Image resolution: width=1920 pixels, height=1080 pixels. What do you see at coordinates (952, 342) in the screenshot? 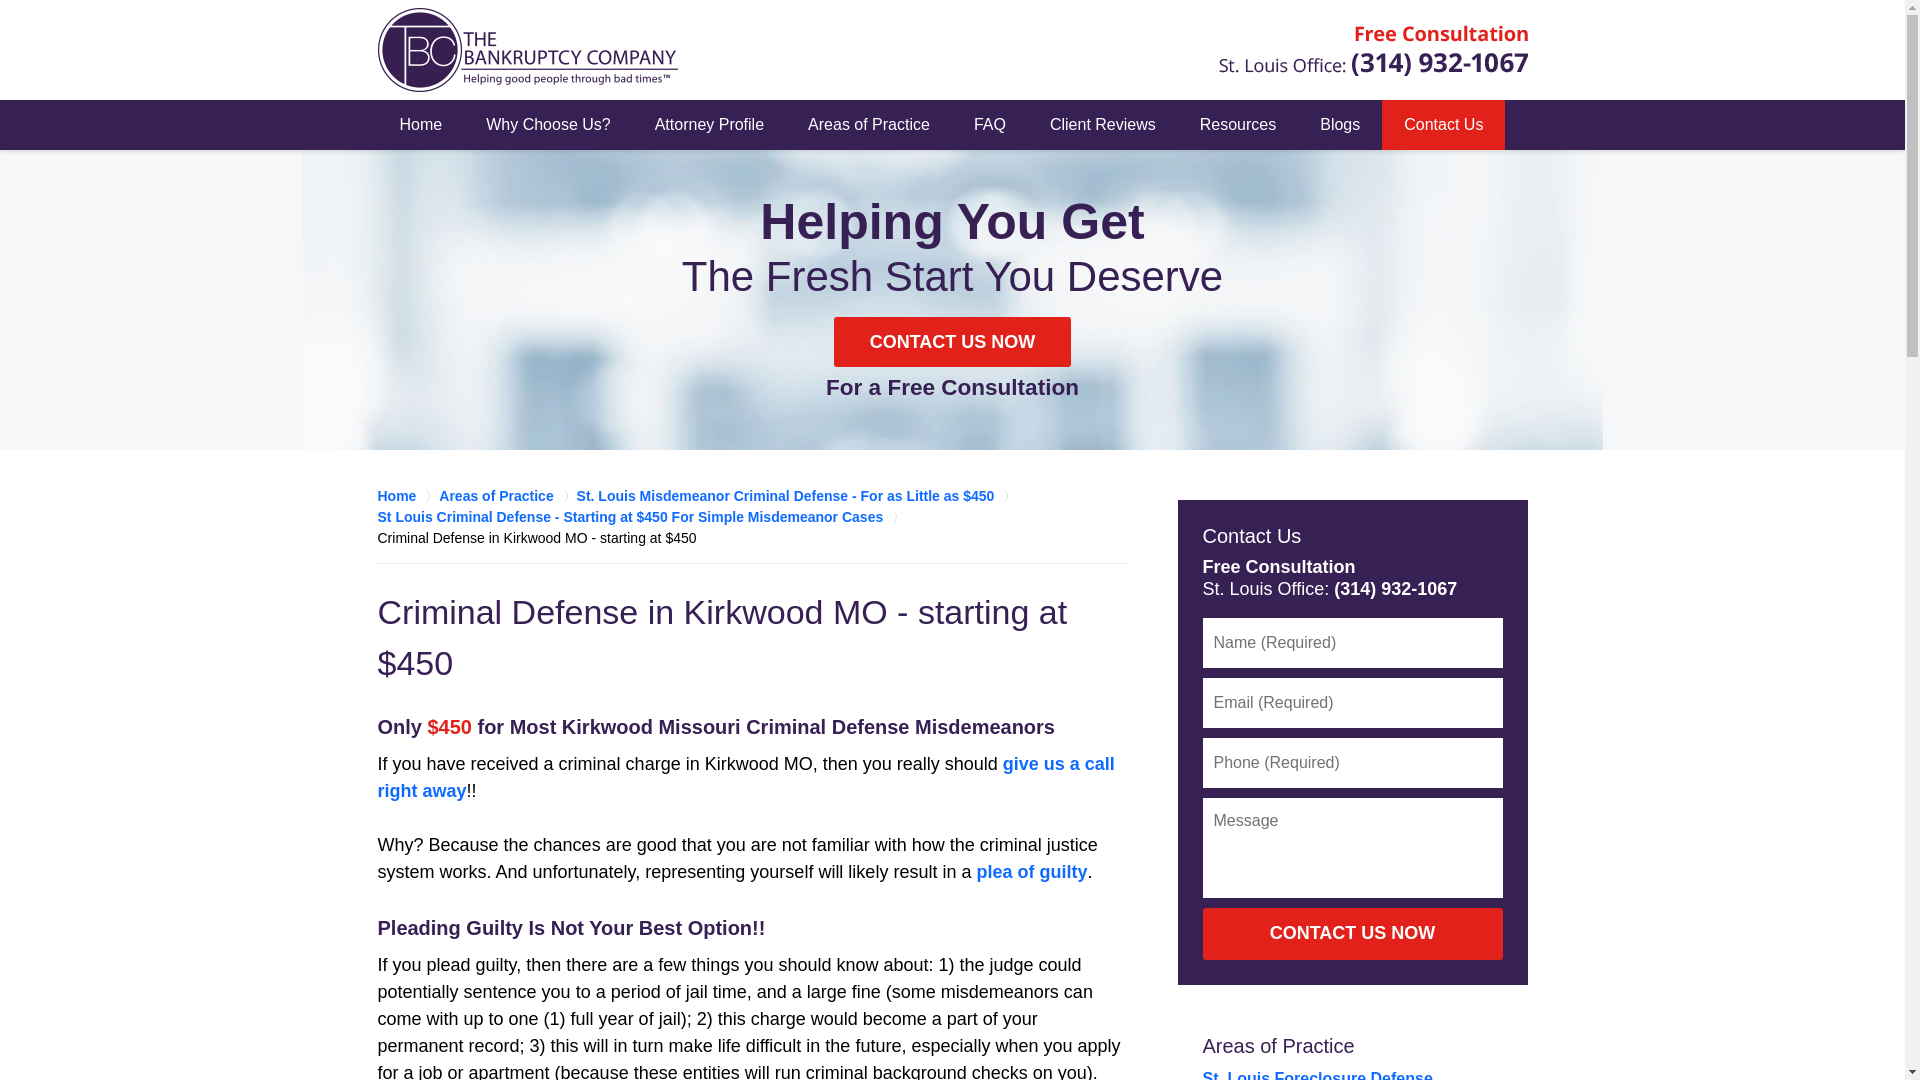
I see `CONTACT US NOW` at bounding box center [952, 342].